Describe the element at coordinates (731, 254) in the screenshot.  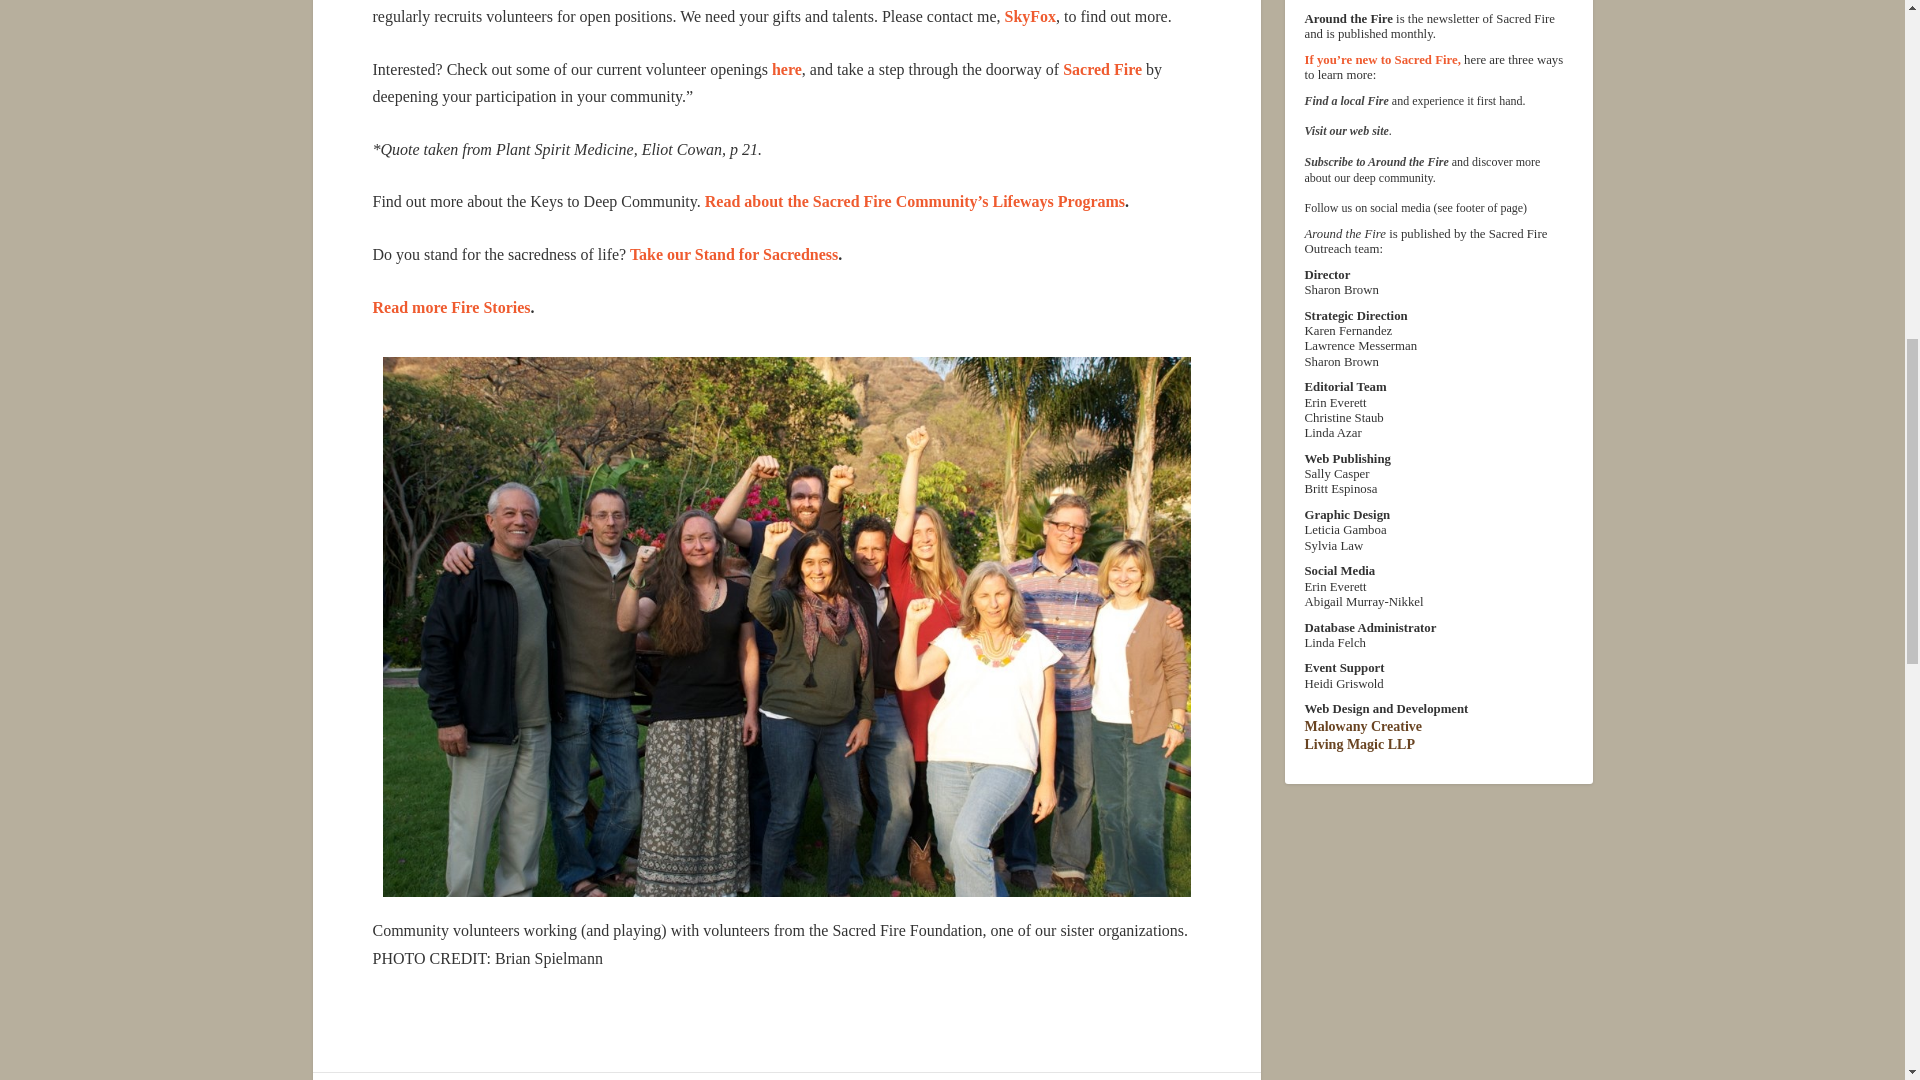
I see `stand for sacredness` at that location.